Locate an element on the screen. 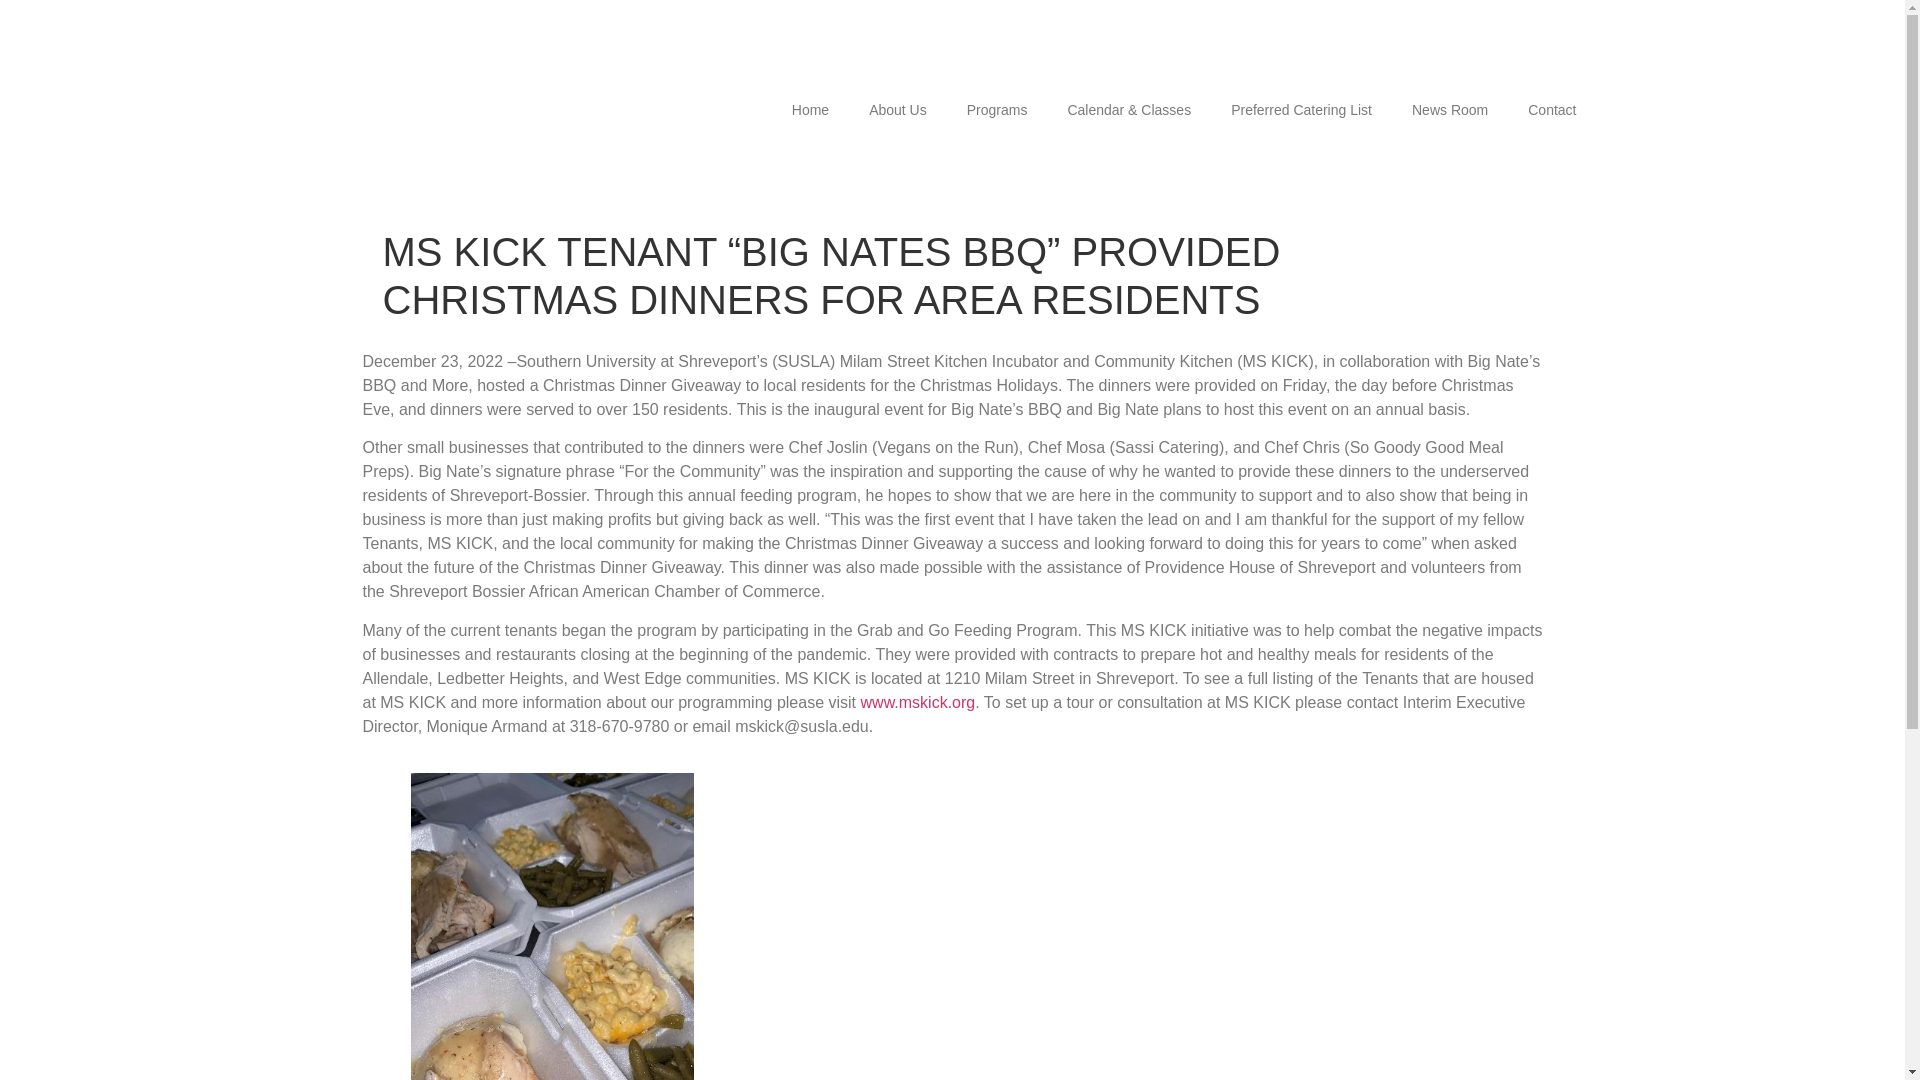 The image size is (1920, 1080). About Us is located at coordinates (897, 110).